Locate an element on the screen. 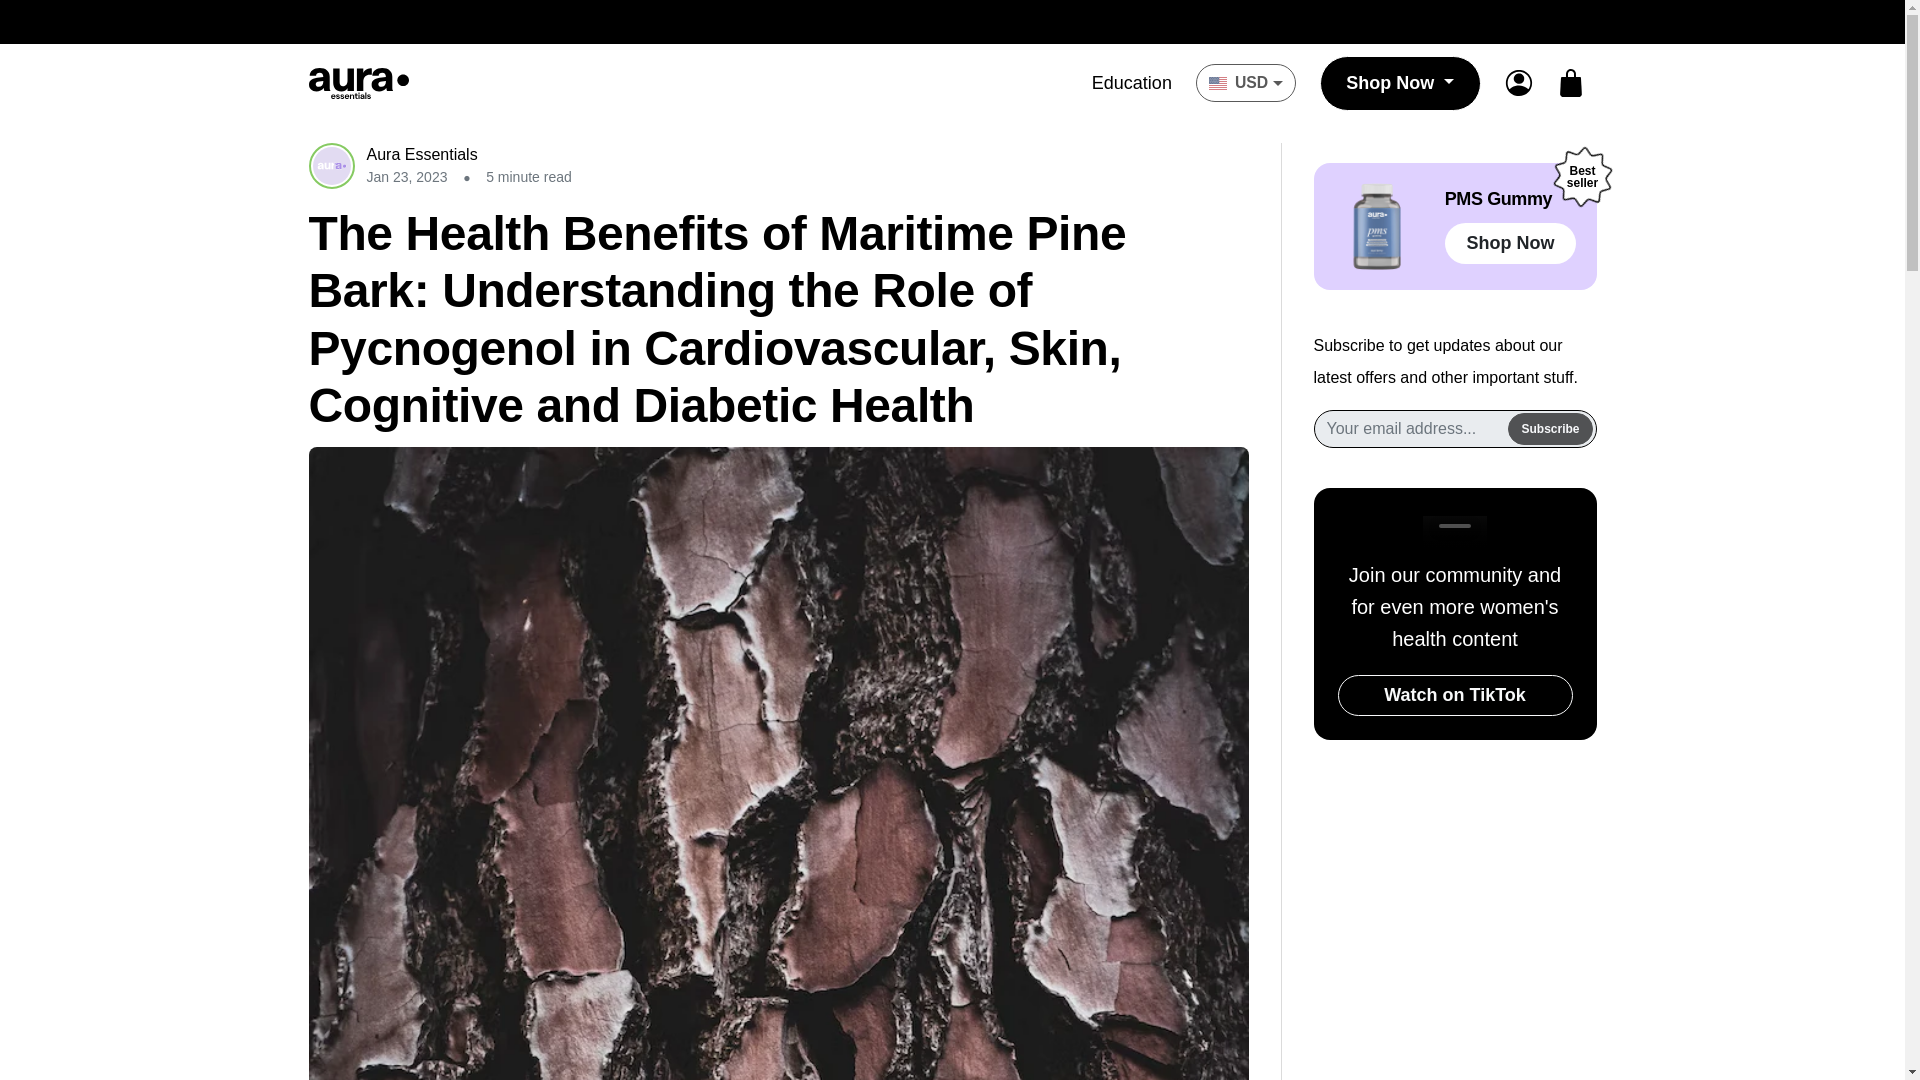 The image size is (1920, 1080). Shop Now is located at coordinates (1400, 84).